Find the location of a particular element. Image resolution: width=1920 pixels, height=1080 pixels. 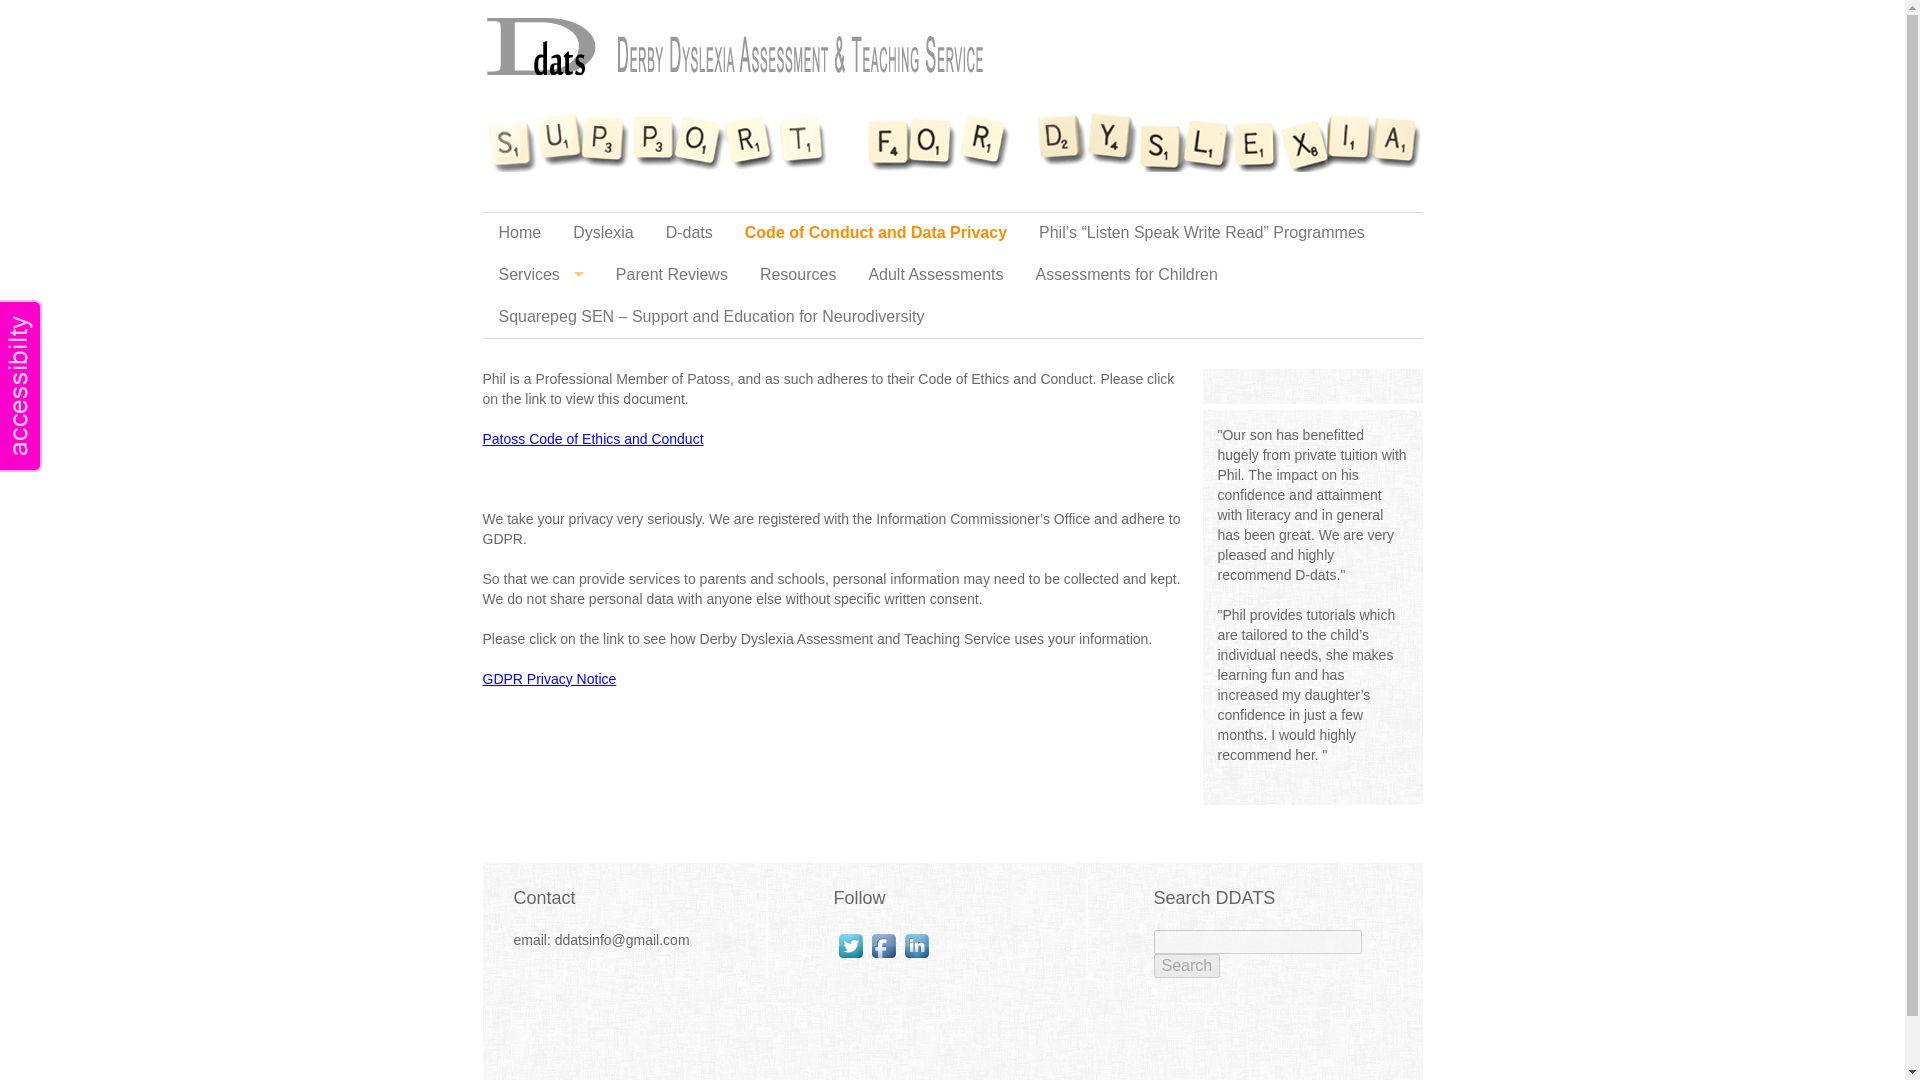

D-dats is located at coordinates (690, 232).